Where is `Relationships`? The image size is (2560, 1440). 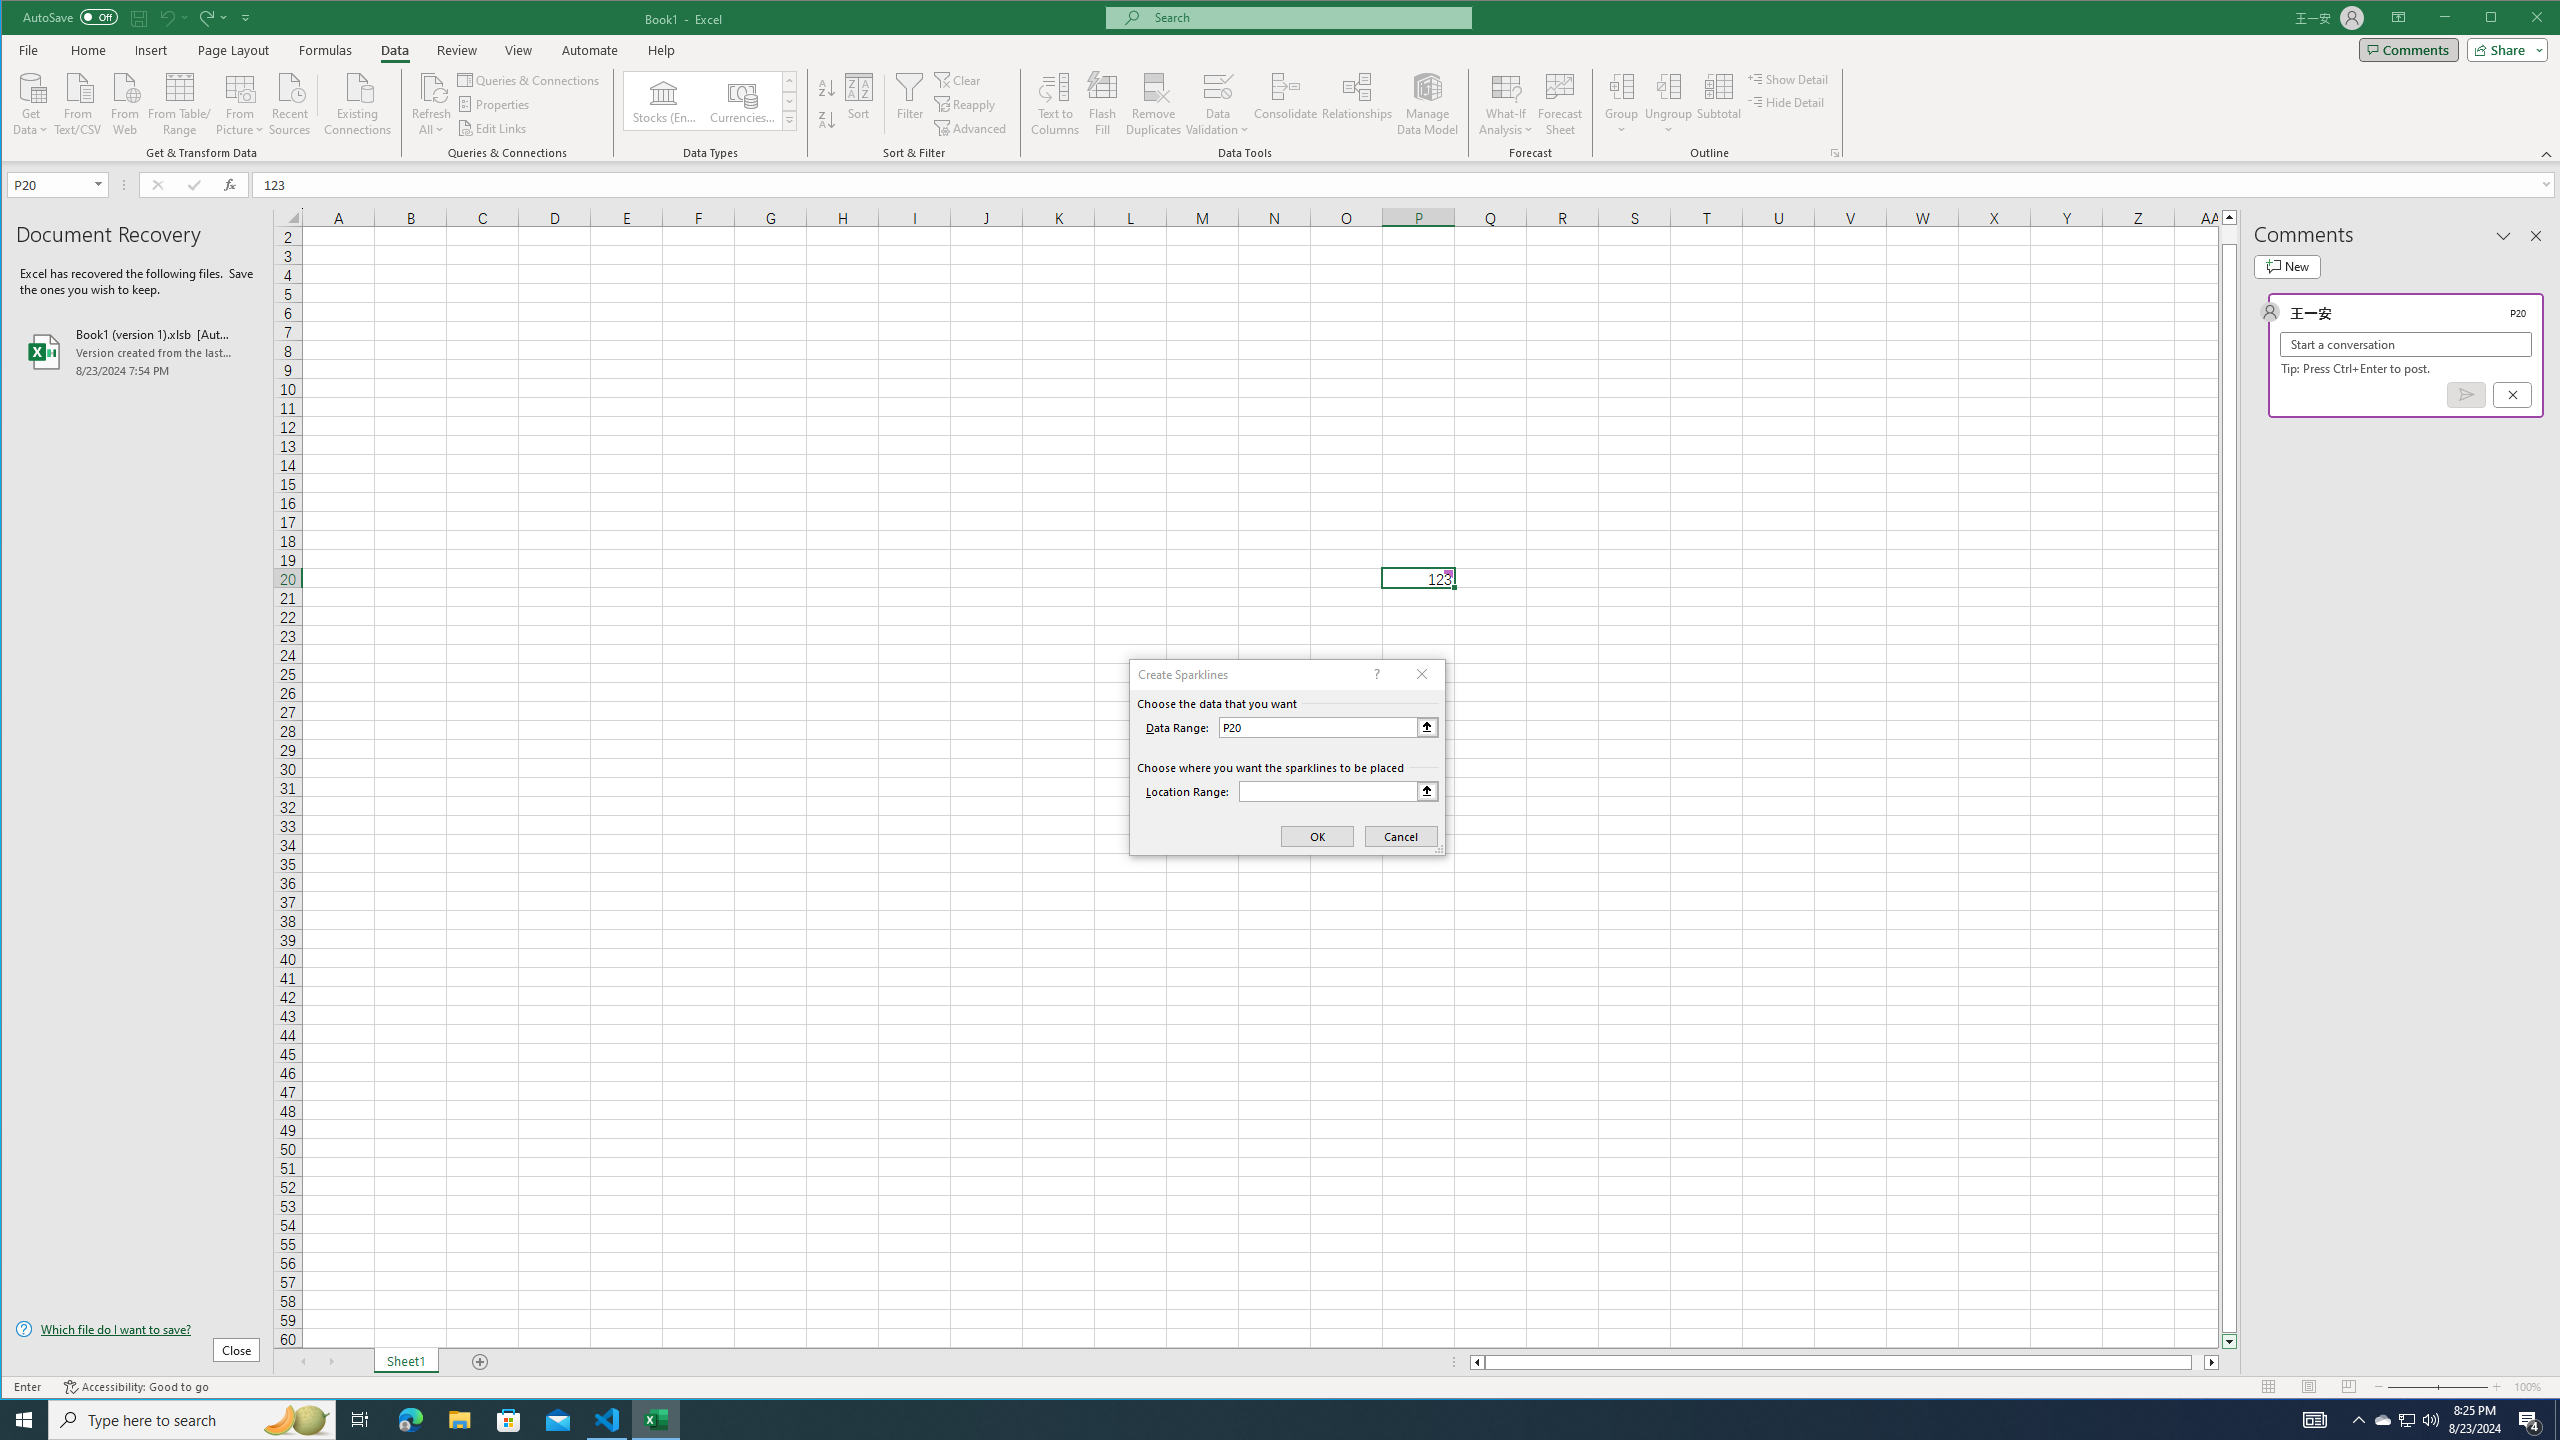
Relationships is located at coordinates (1358, 104).